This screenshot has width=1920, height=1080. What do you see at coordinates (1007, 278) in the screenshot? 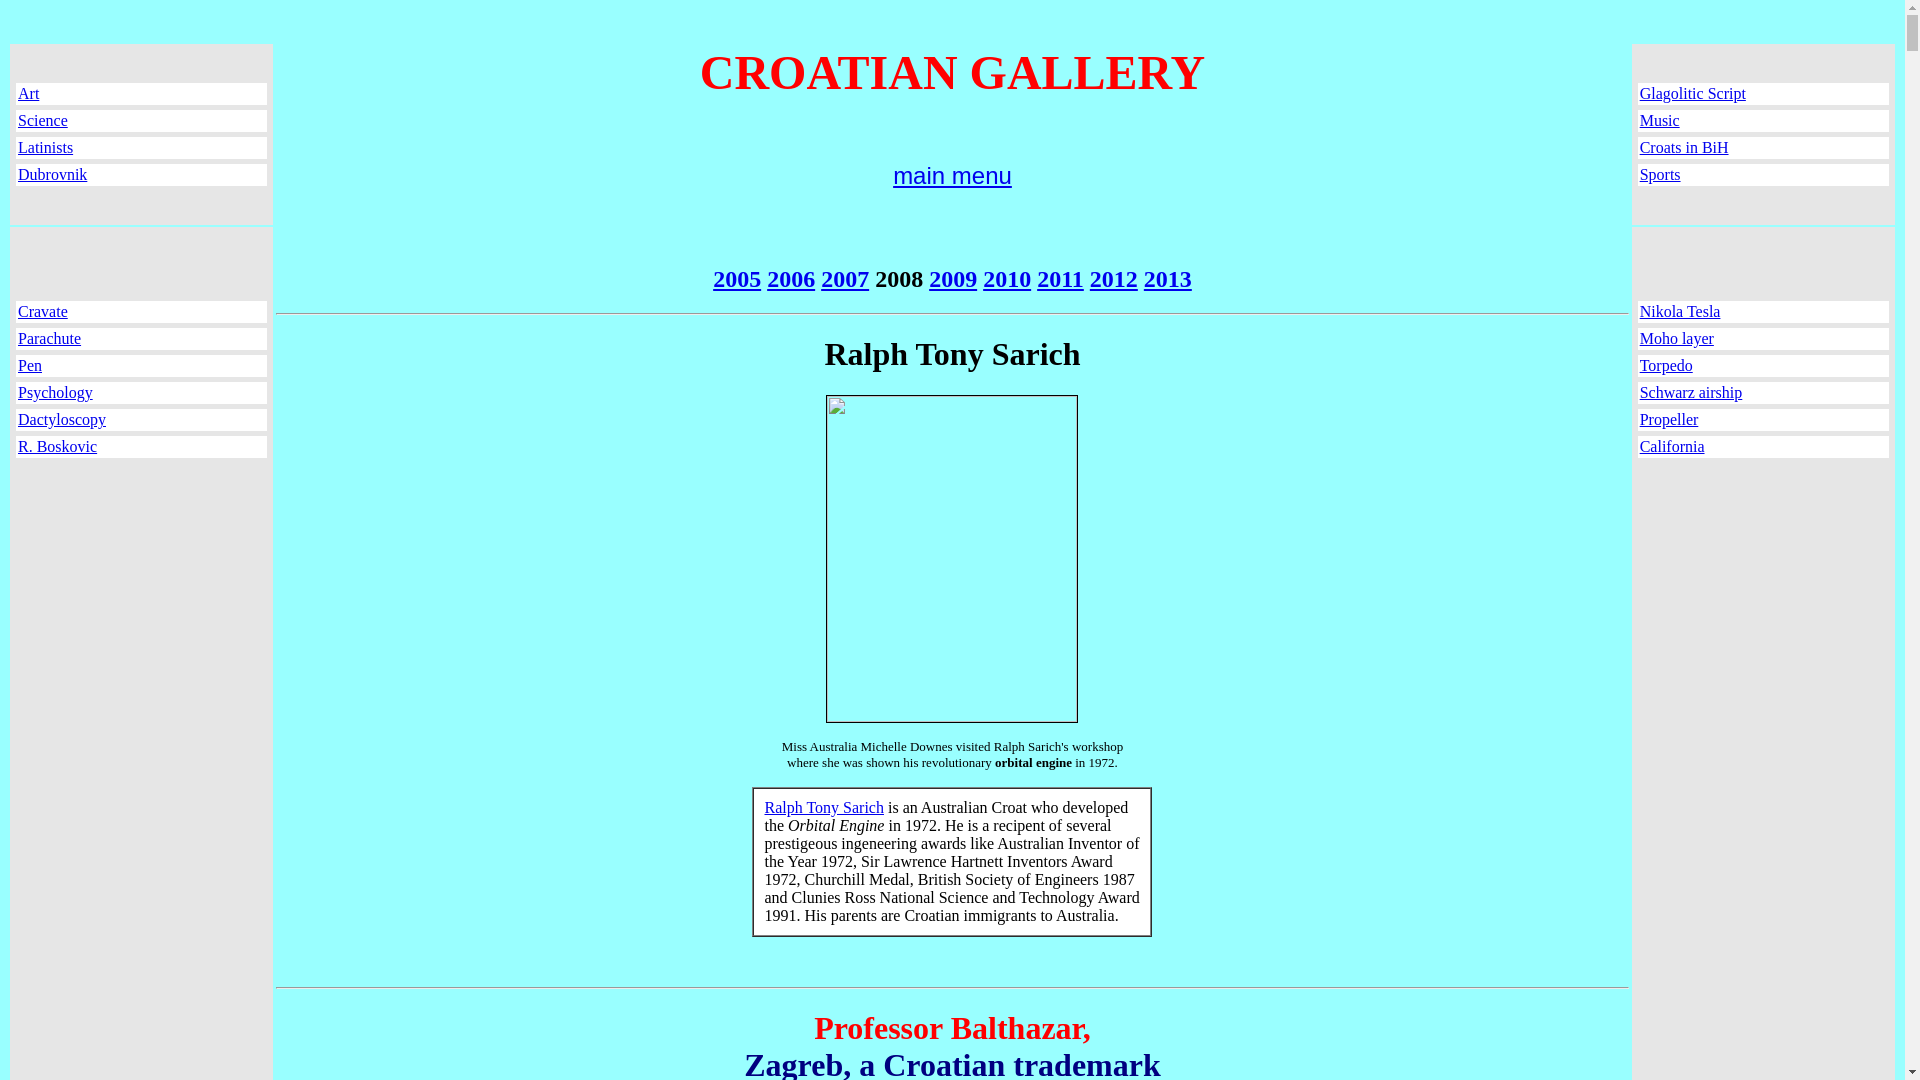
I see `2010` at bounding box center [1007, 278].